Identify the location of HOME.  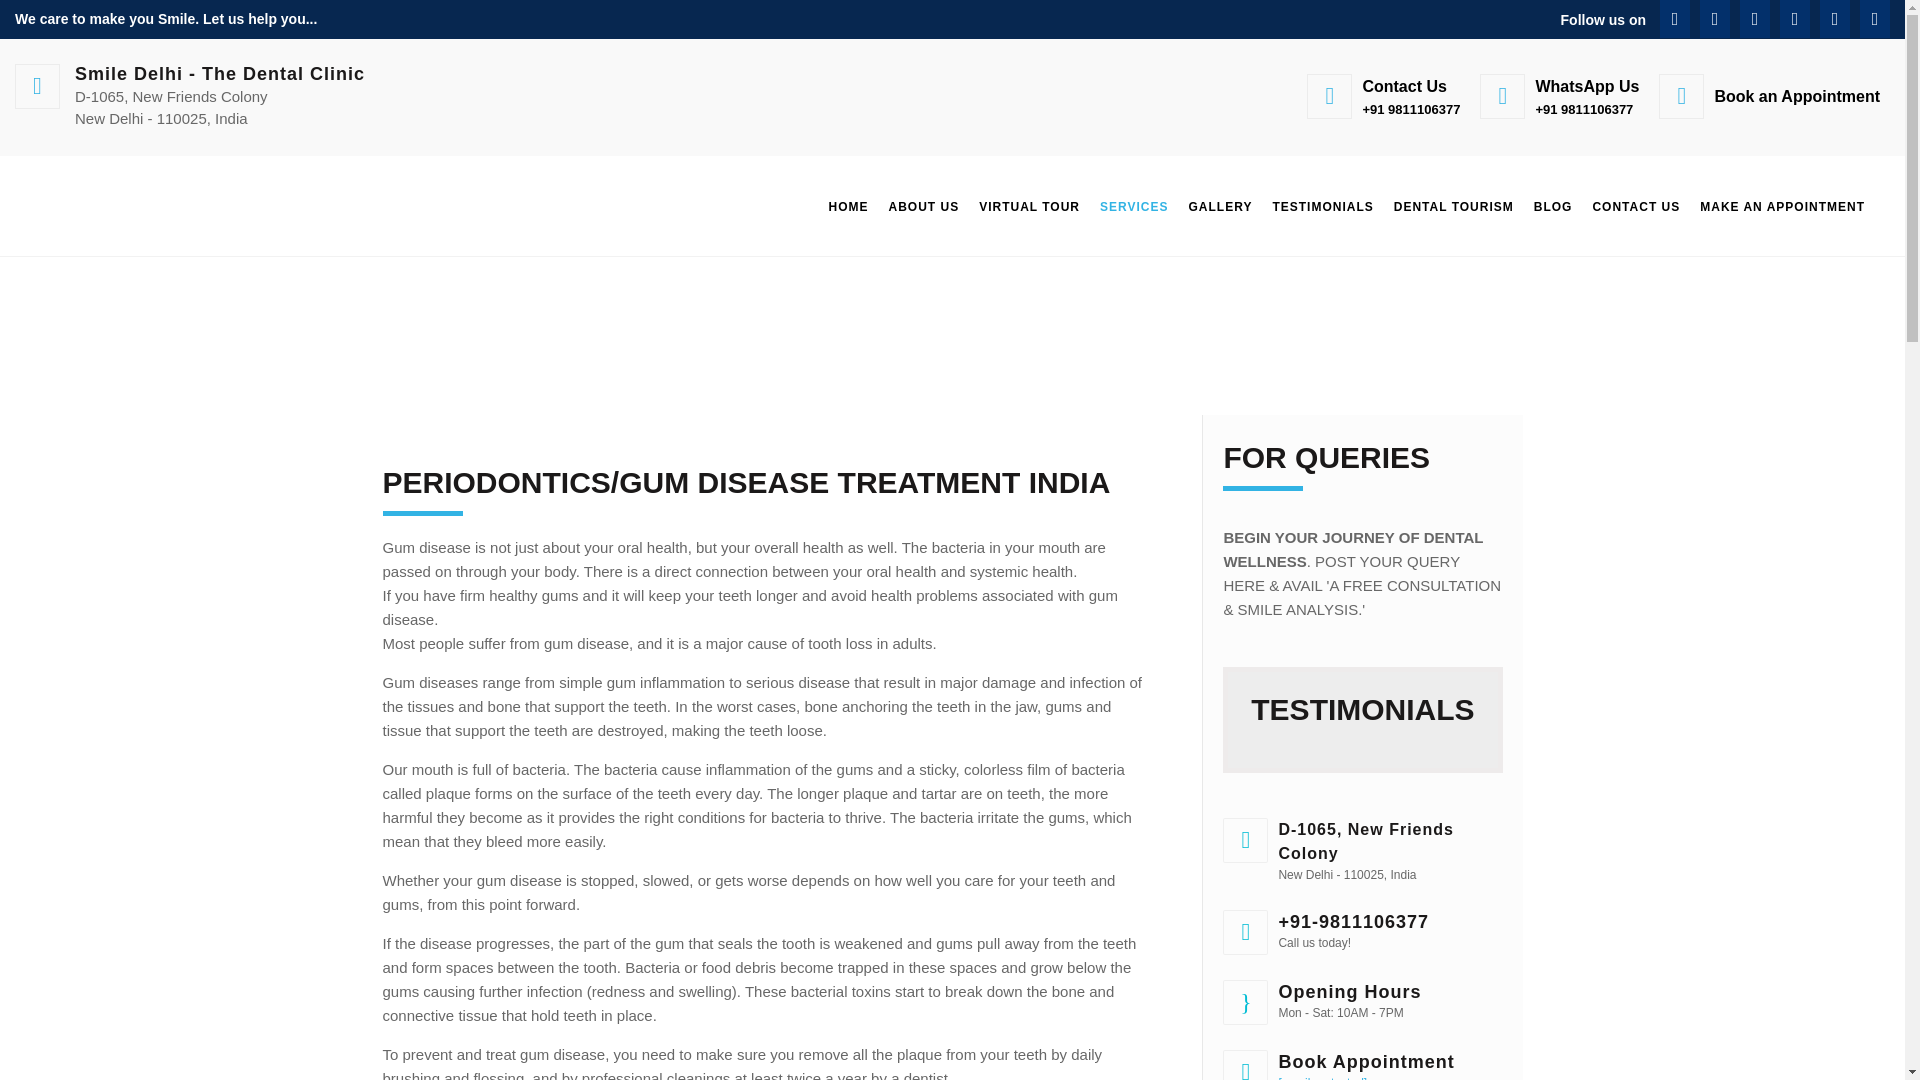
(847, 206).